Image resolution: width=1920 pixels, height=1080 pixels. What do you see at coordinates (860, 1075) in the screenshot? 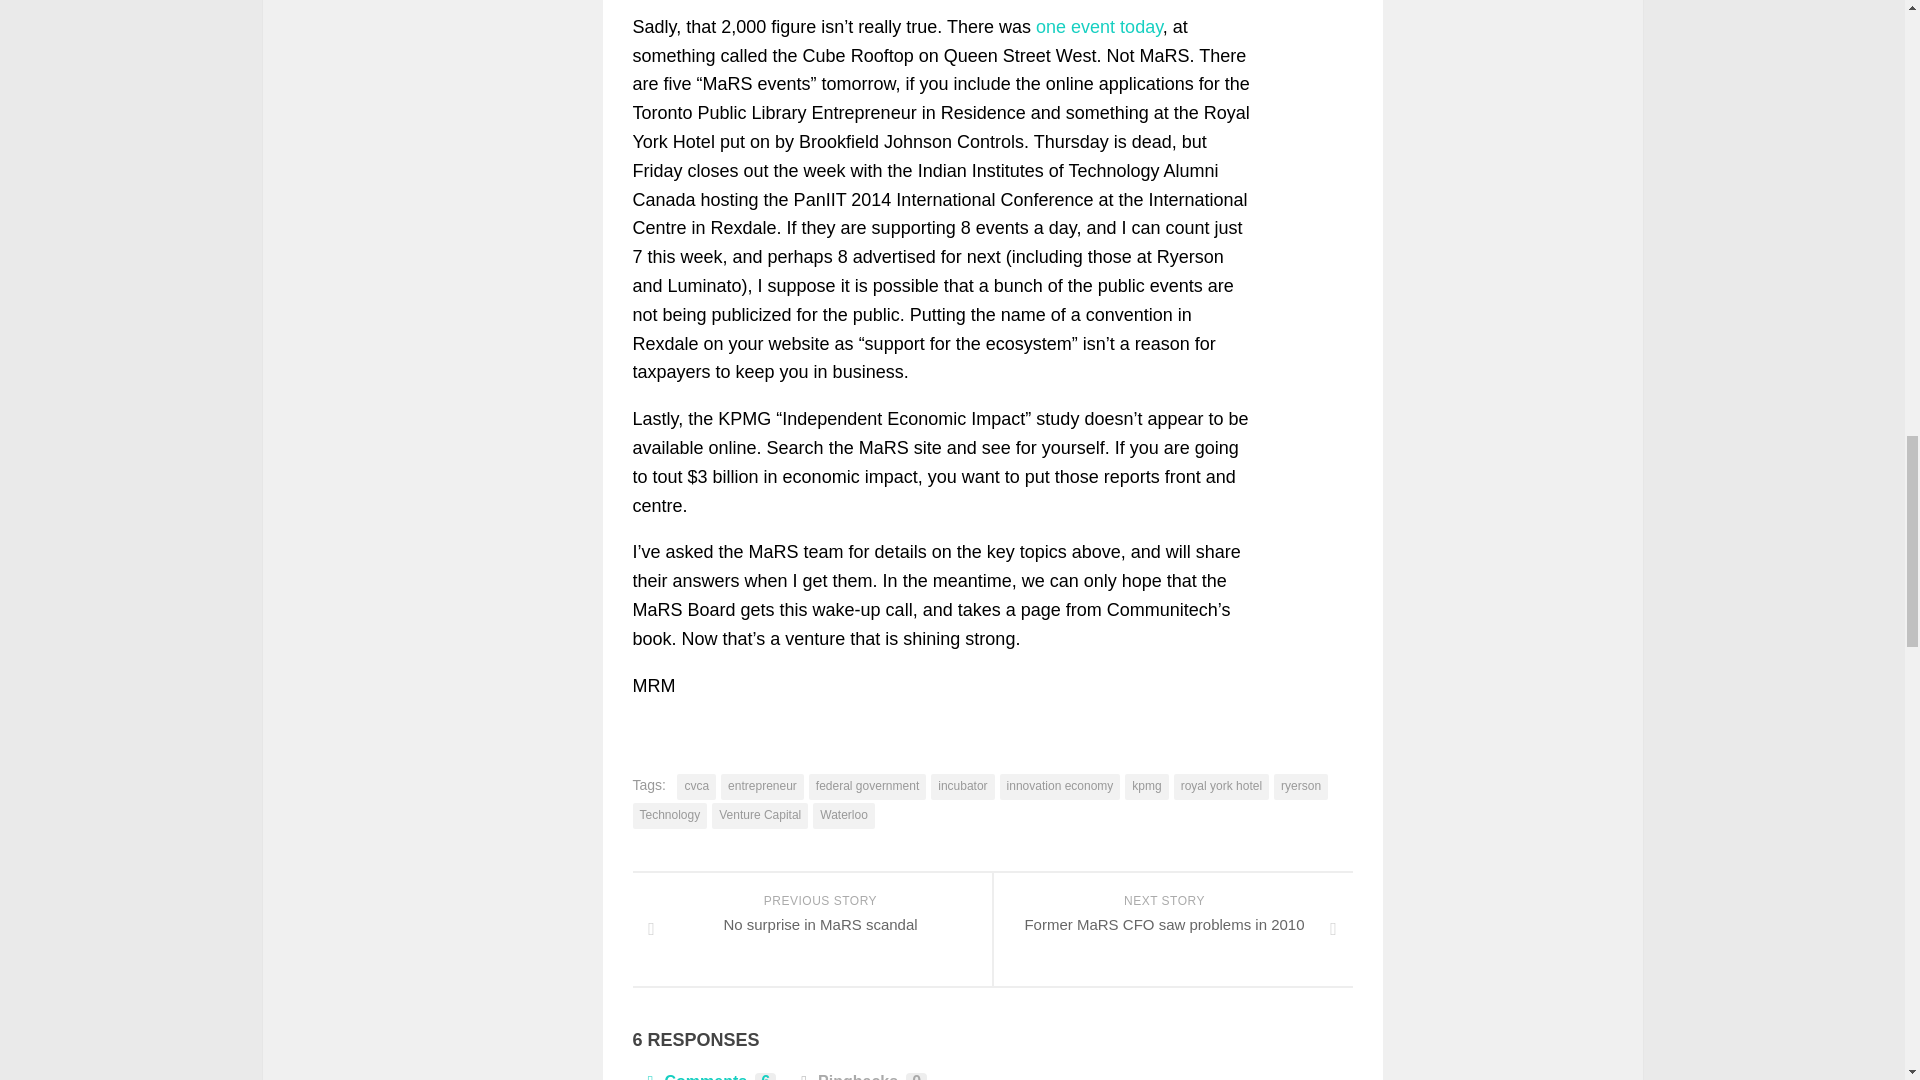
I see `Pingbacks0` at bounding box center [860, 1075].